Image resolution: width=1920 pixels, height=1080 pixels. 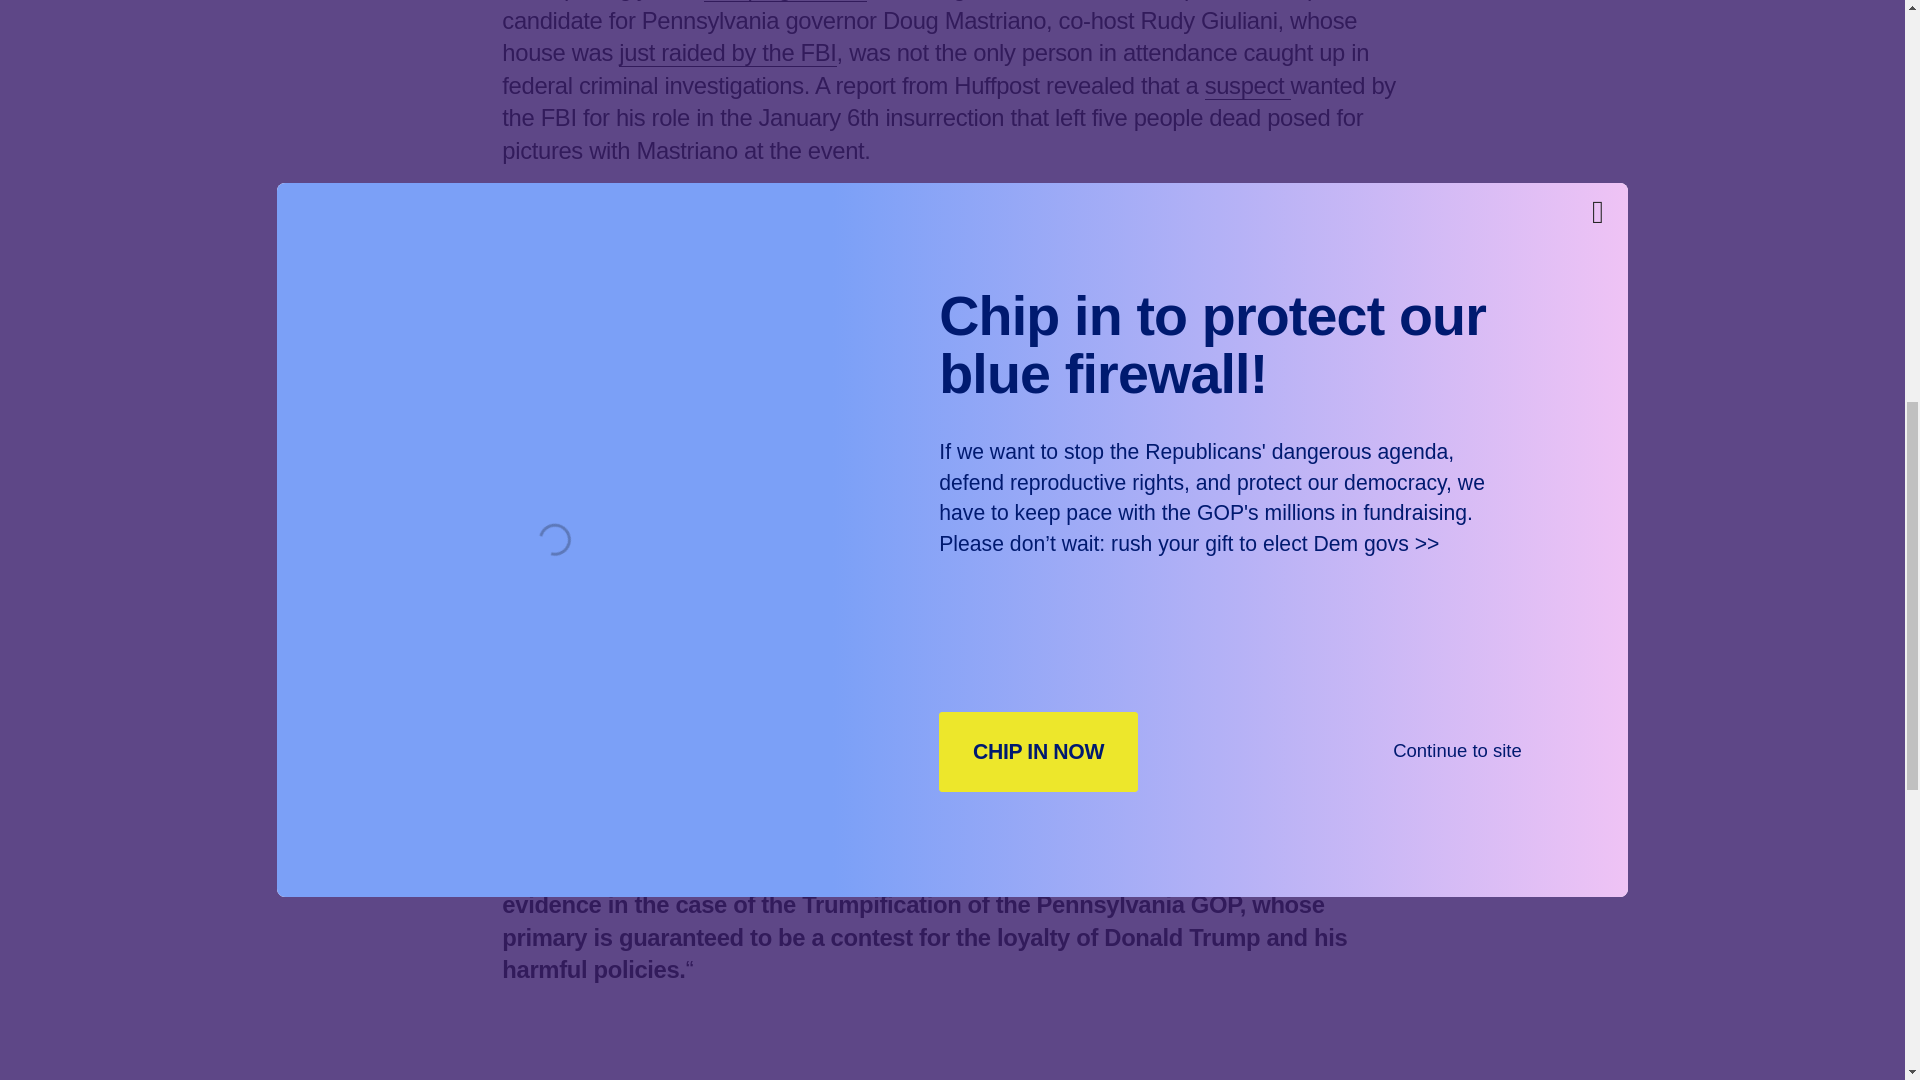 What do you see at coordinates (949, 791) in the screenshot?
I see `noted before this event happened` at bounding box center [949, 791].